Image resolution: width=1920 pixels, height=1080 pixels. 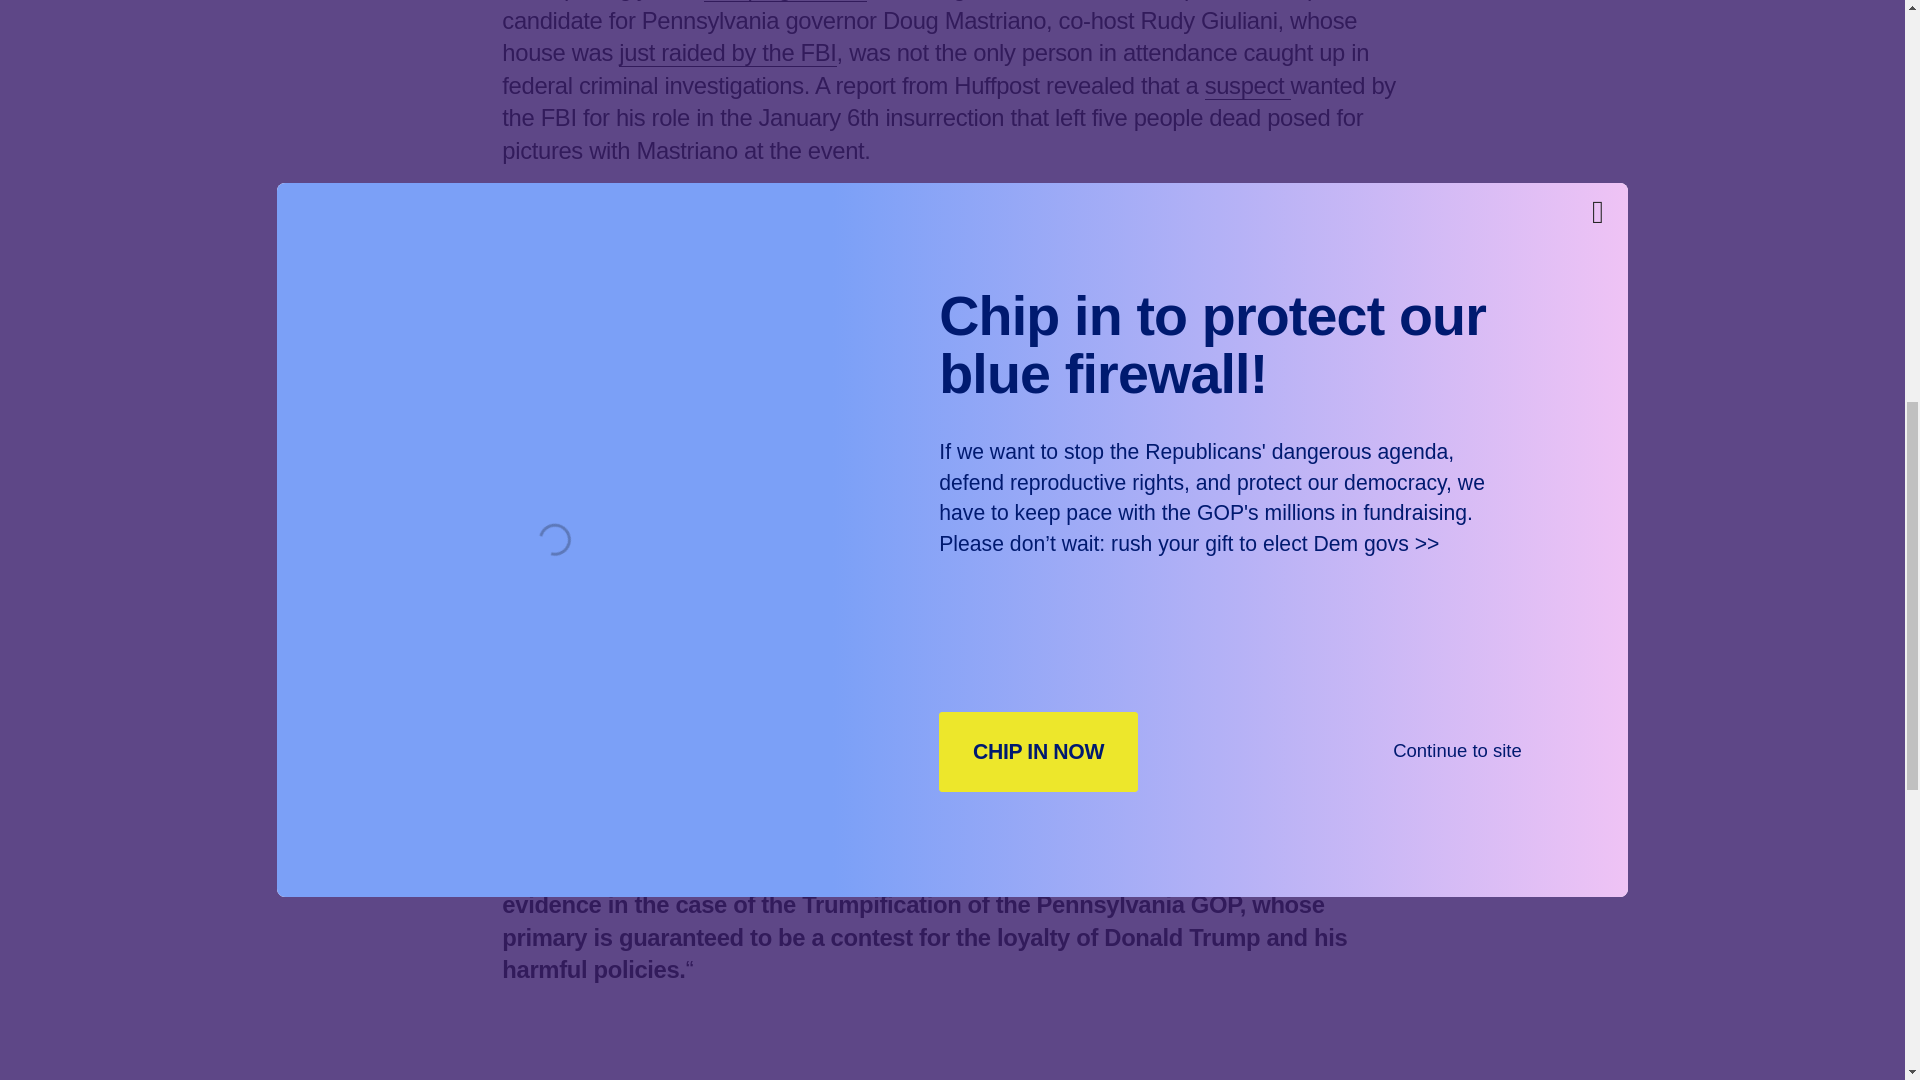 What do you see at coordinates (949, 791) in the screenshot?
I see `noted before this event happened` at bounding box center [949, 791].